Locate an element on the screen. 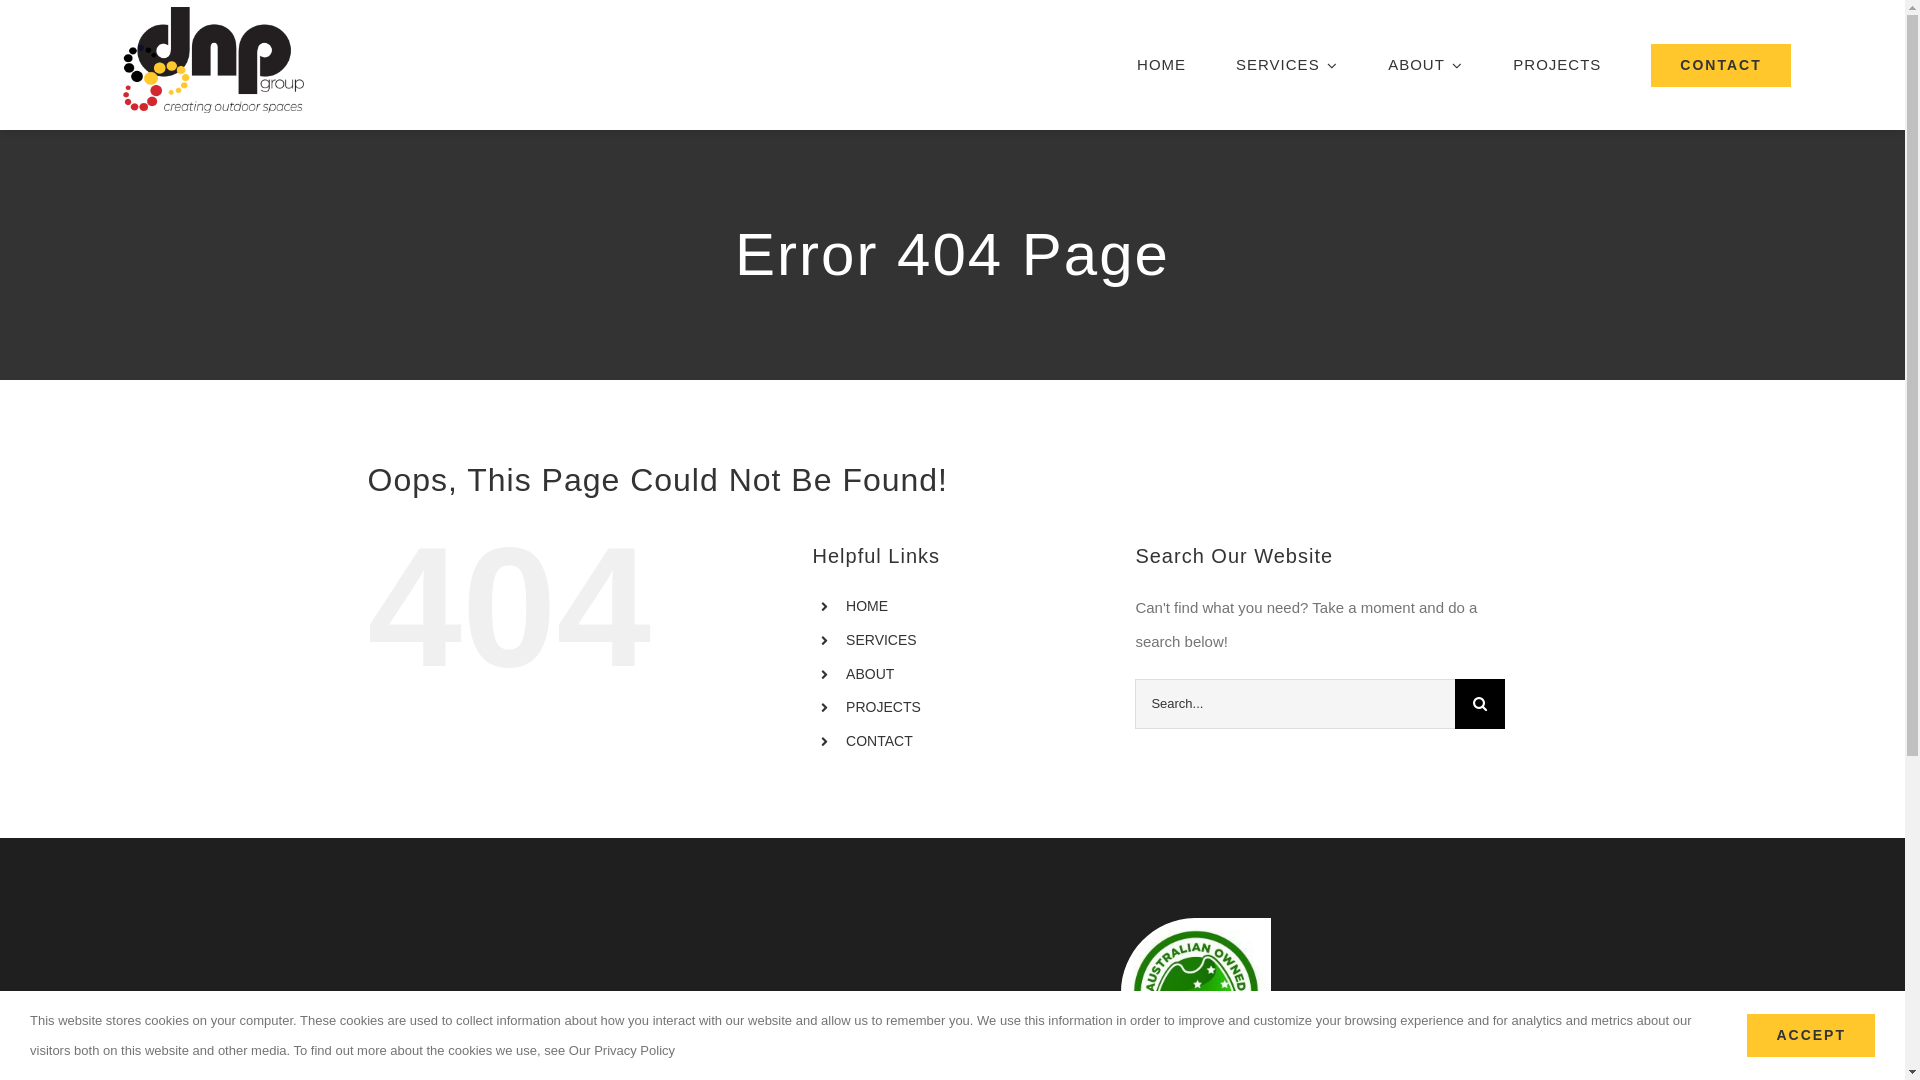  ACCEPT is located at coordinates (1811, 1036).